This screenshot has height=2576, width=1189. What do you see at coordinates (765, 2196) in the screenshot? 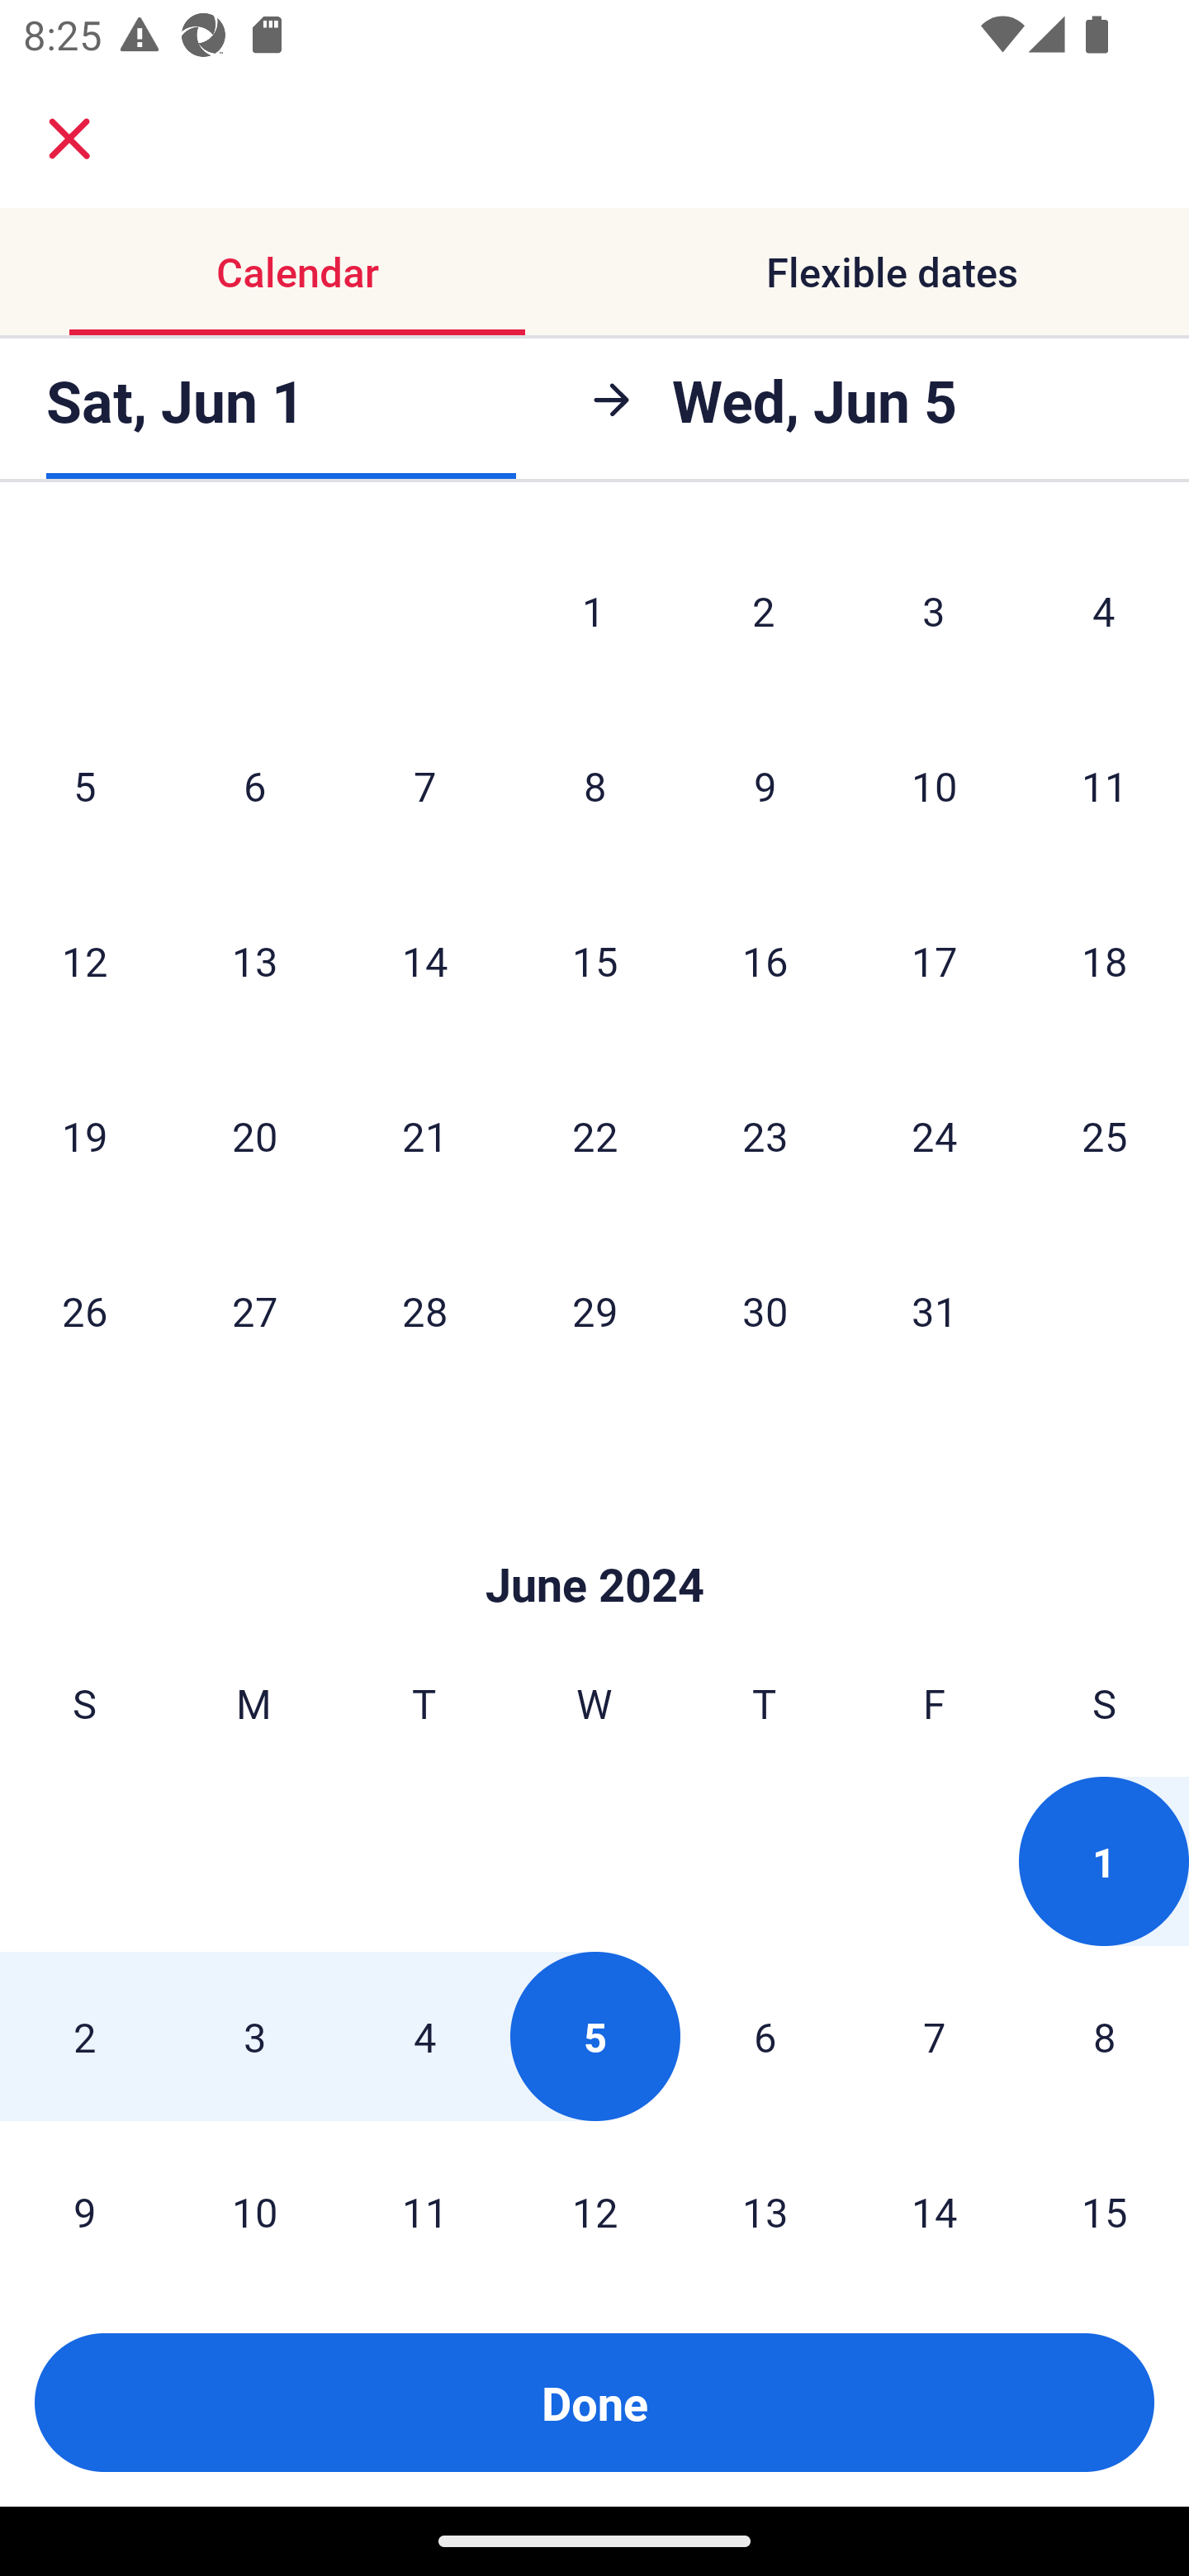
I see `13 Thursday, June 13, 2024` at bounding box center [765, 2196].